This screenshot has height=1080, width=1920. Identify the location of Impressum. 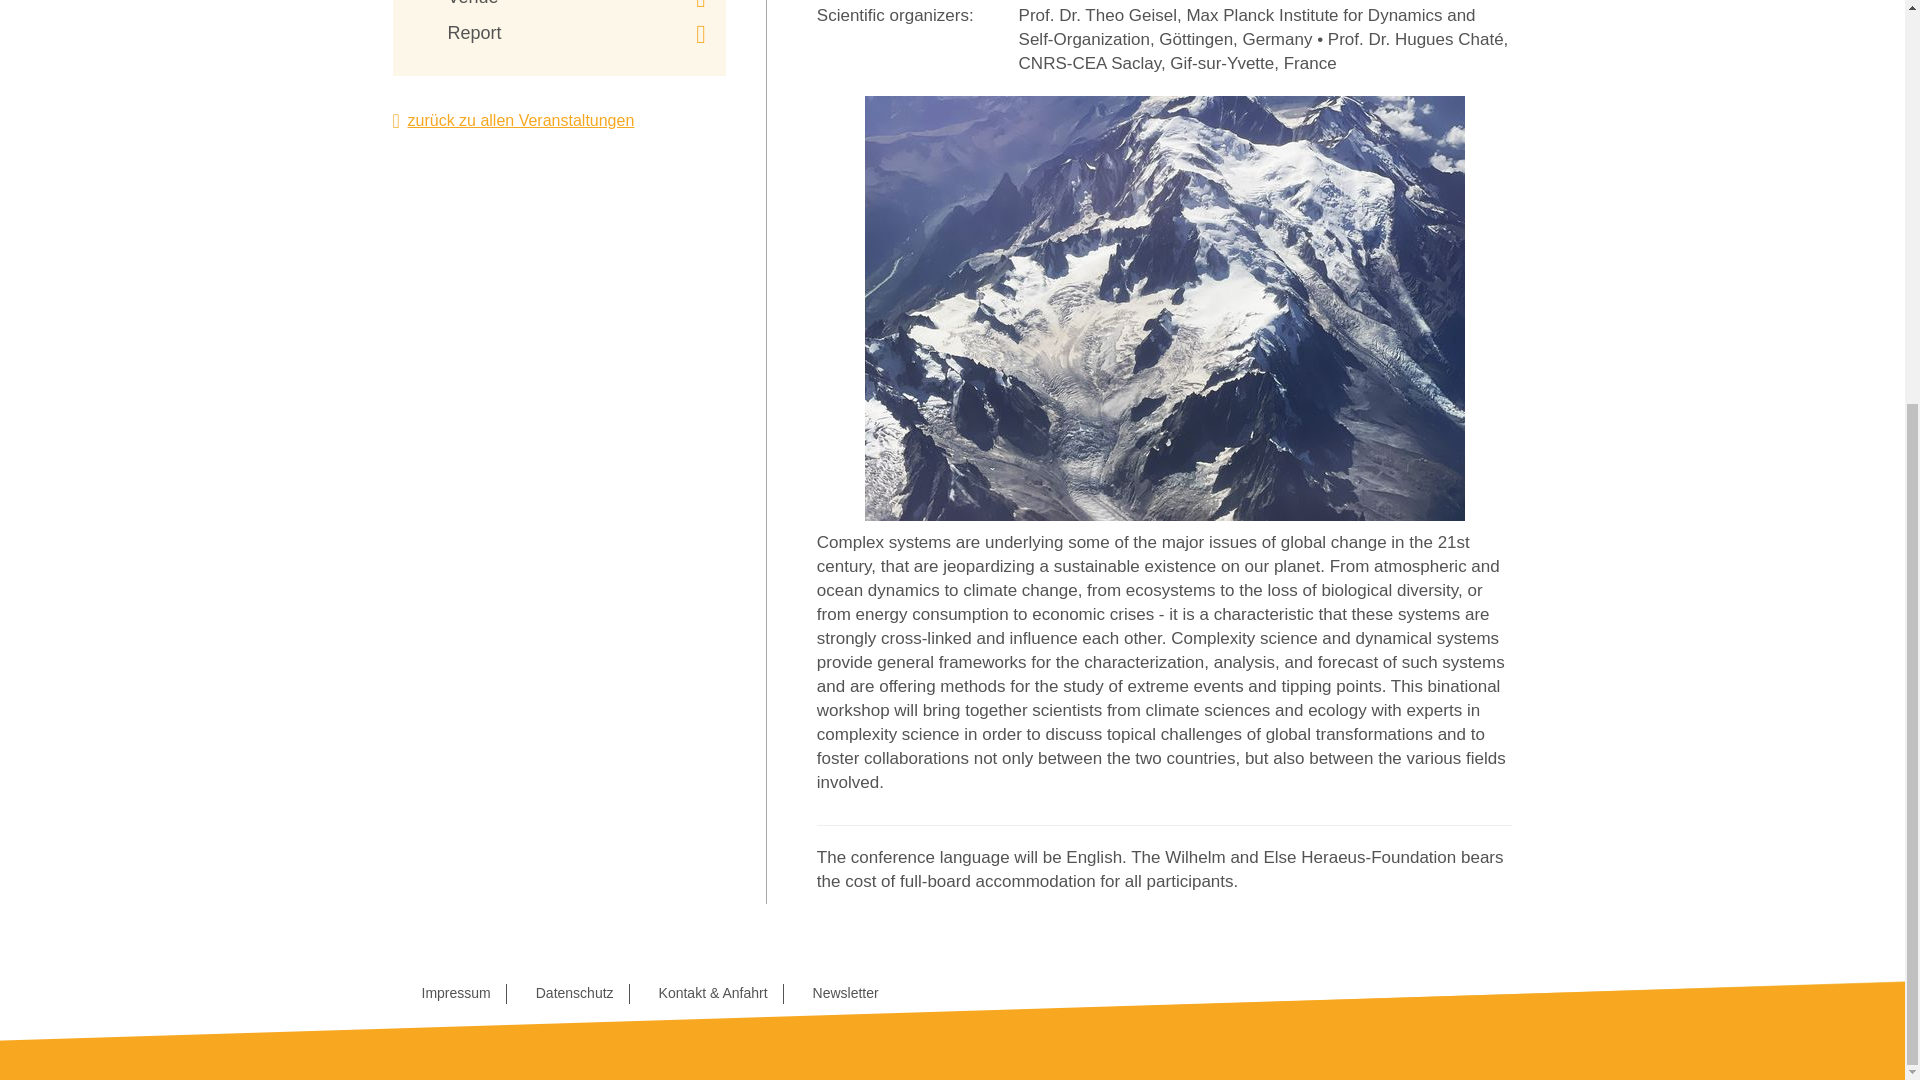
(456, 992).